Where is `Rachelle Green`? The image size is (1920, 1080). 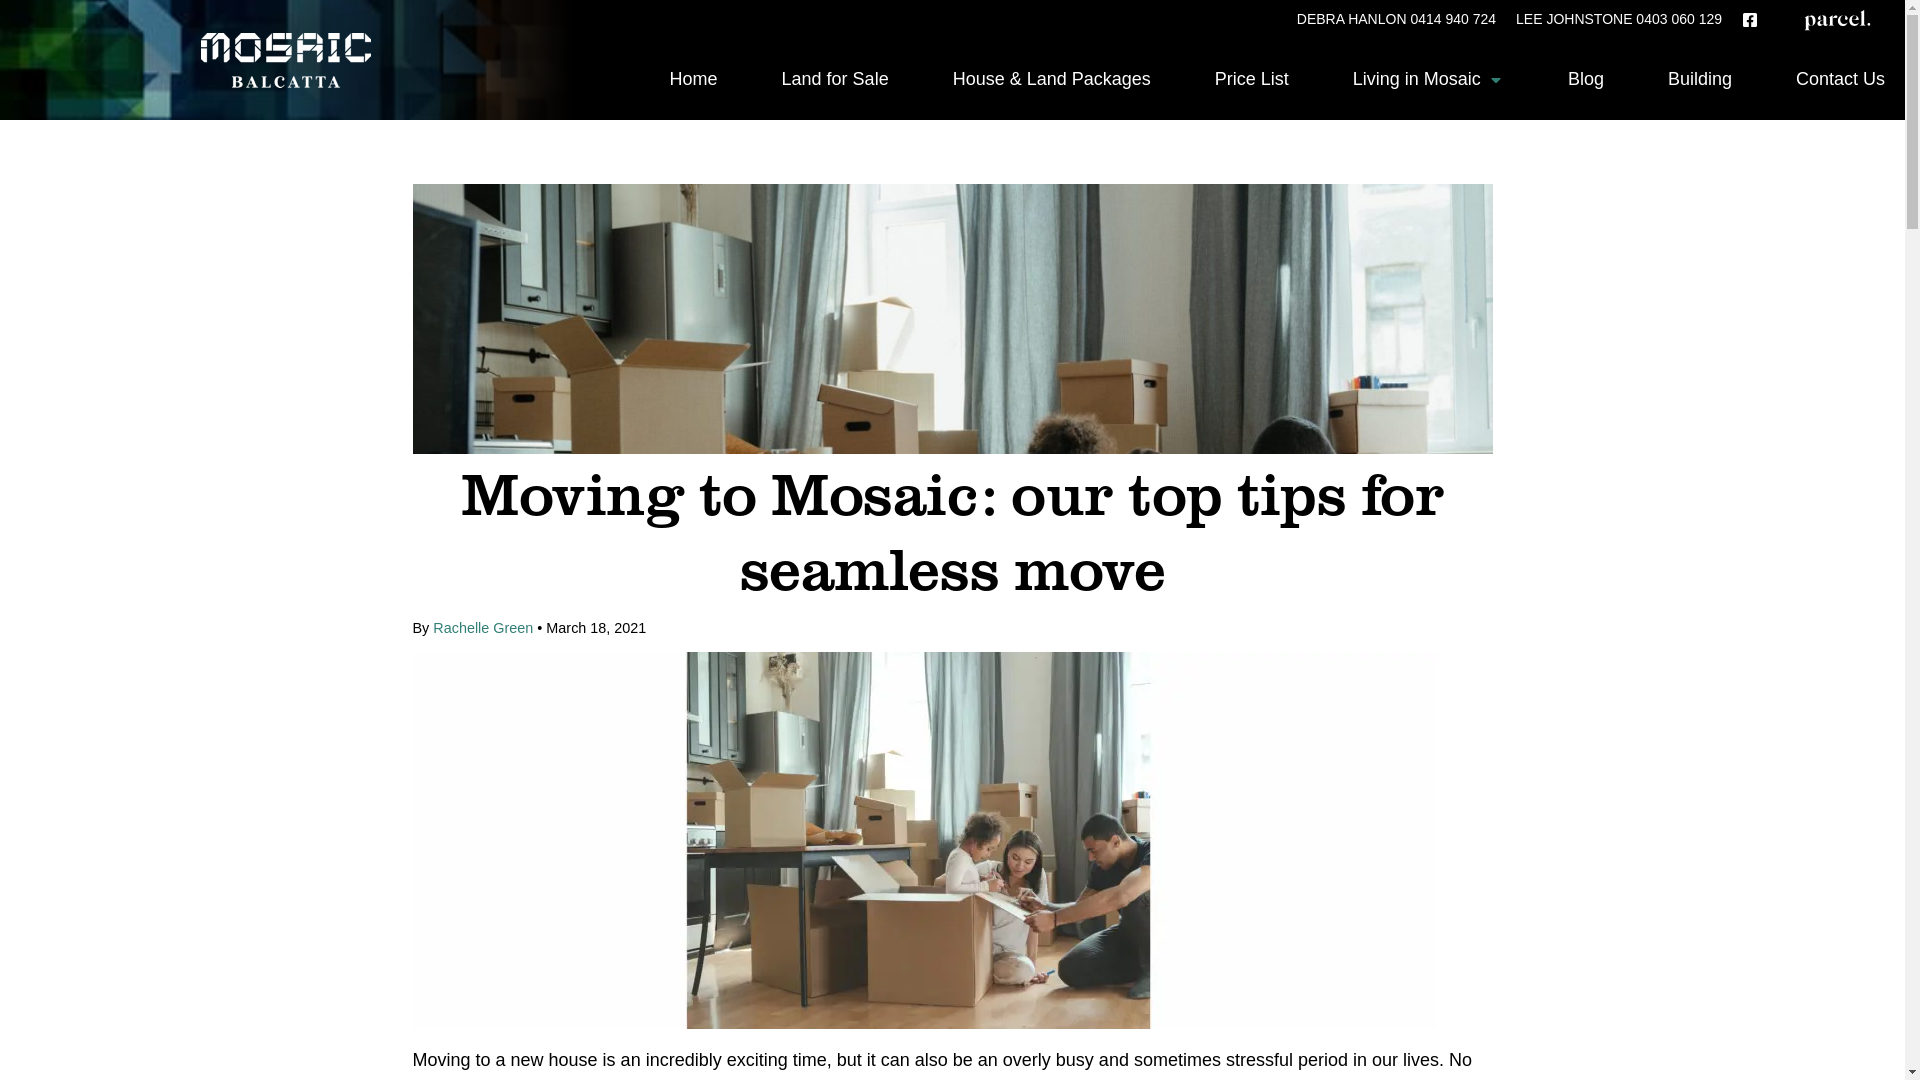
Rachelle Green is located at coordinates (483, 628).